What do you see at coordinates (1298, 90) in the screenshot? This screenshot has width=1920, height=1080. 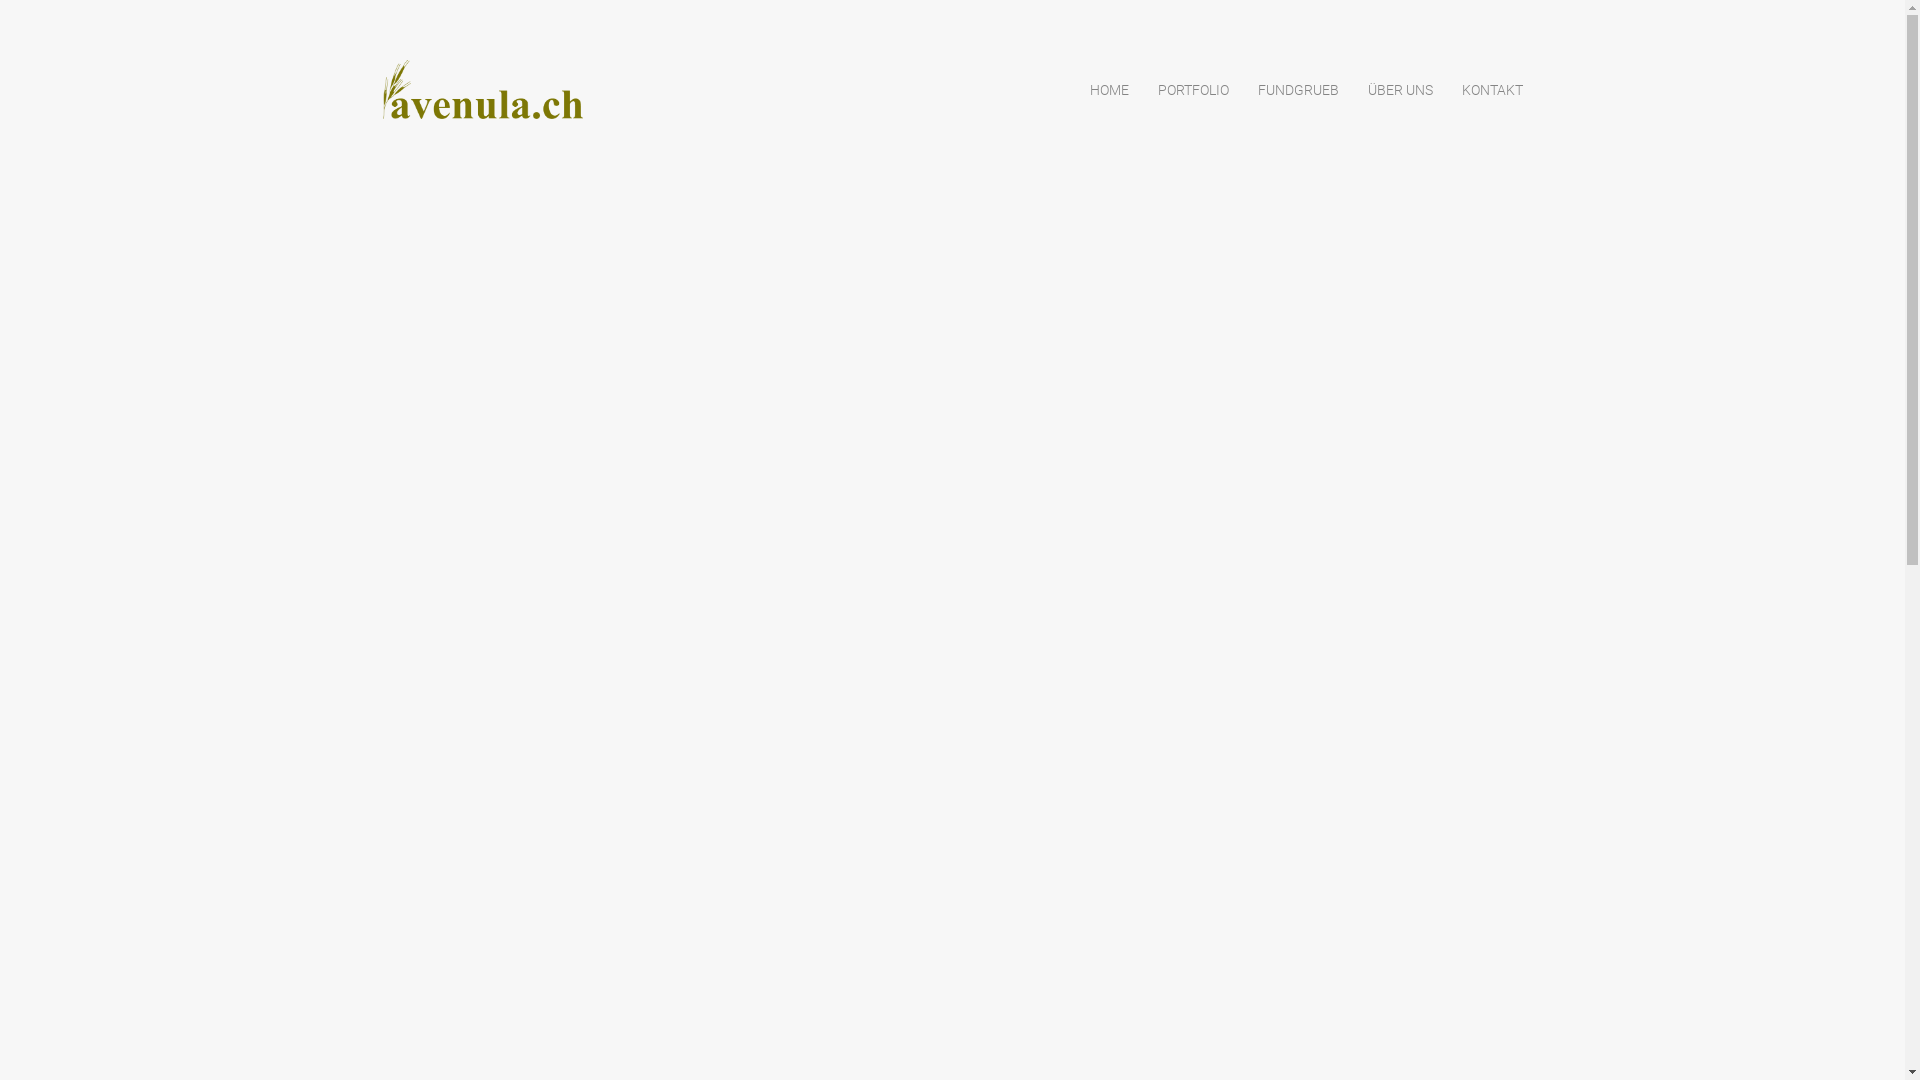 I see `FUNDGRUEB` at bounding box center [1298, 90].